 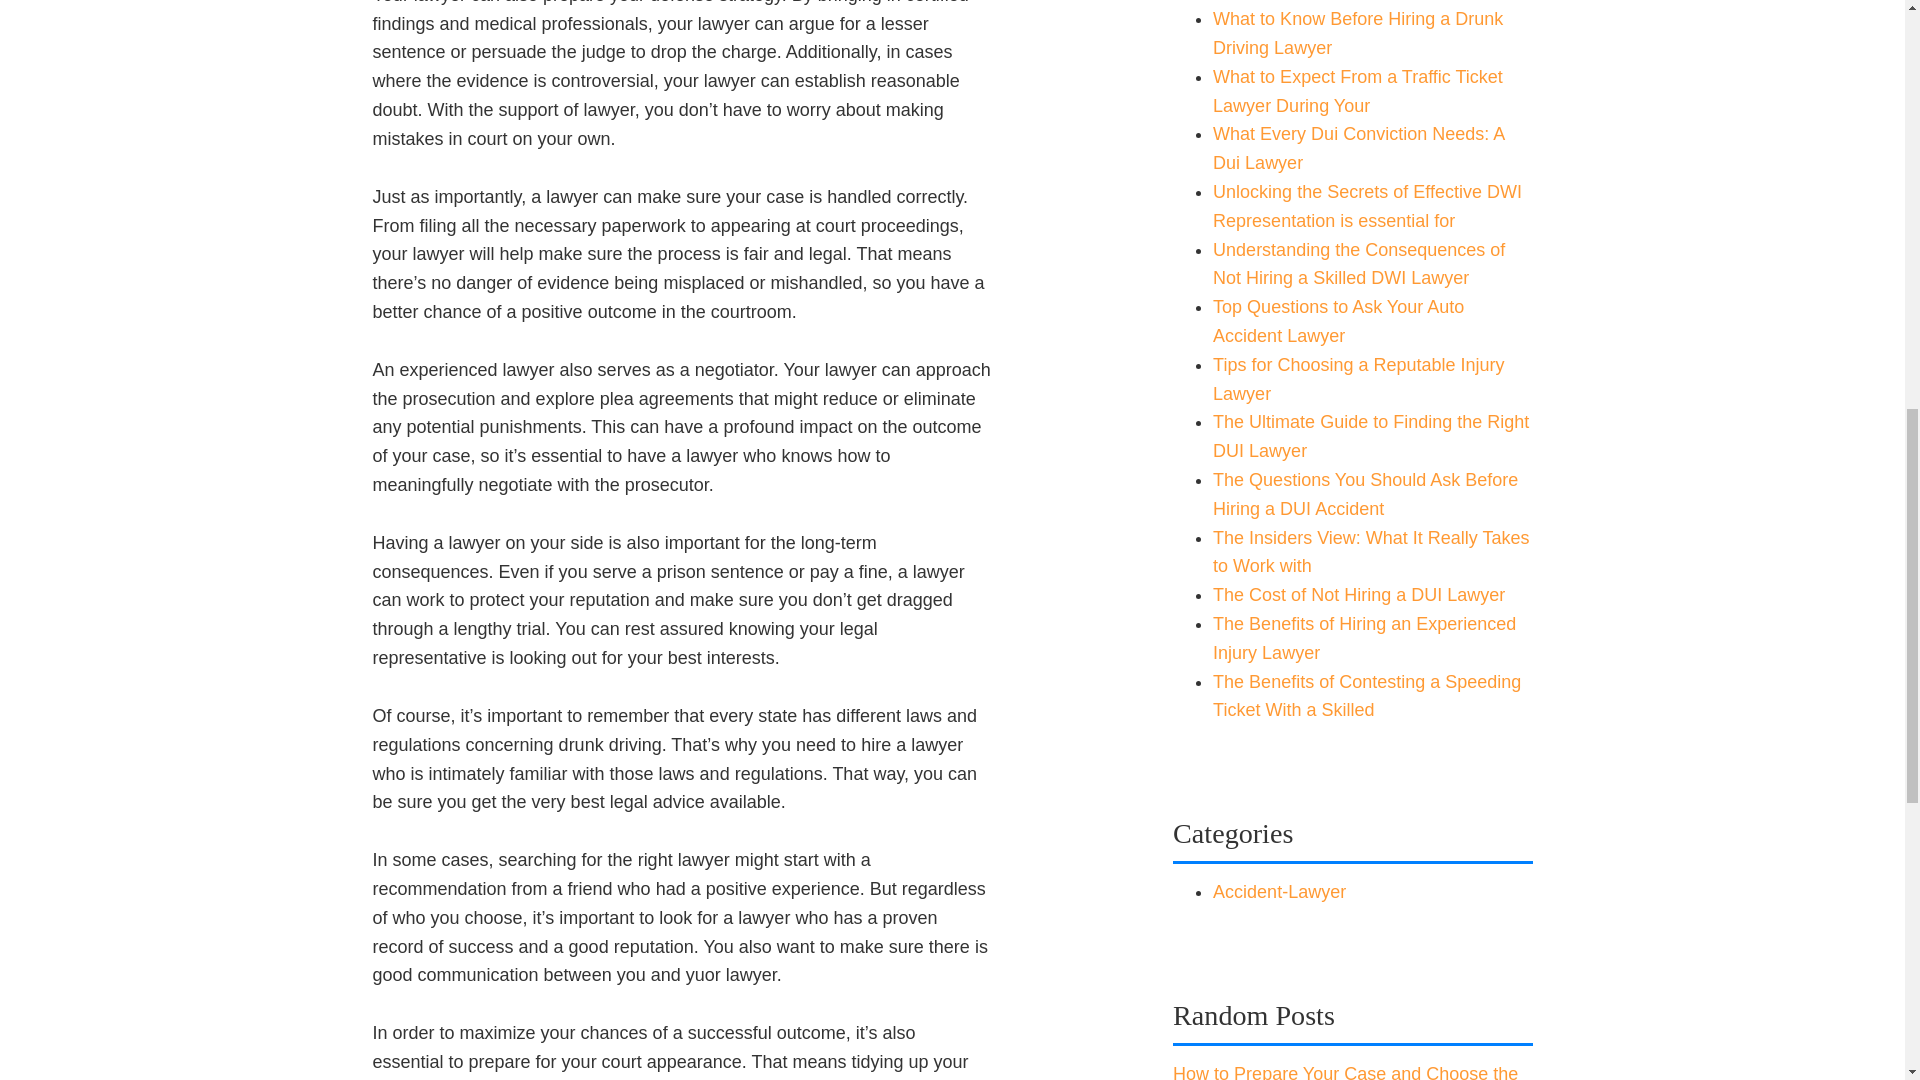 I want to click on How to Prepare Your Case and Choose the Right DUI, so click(x=1346, y=1072).